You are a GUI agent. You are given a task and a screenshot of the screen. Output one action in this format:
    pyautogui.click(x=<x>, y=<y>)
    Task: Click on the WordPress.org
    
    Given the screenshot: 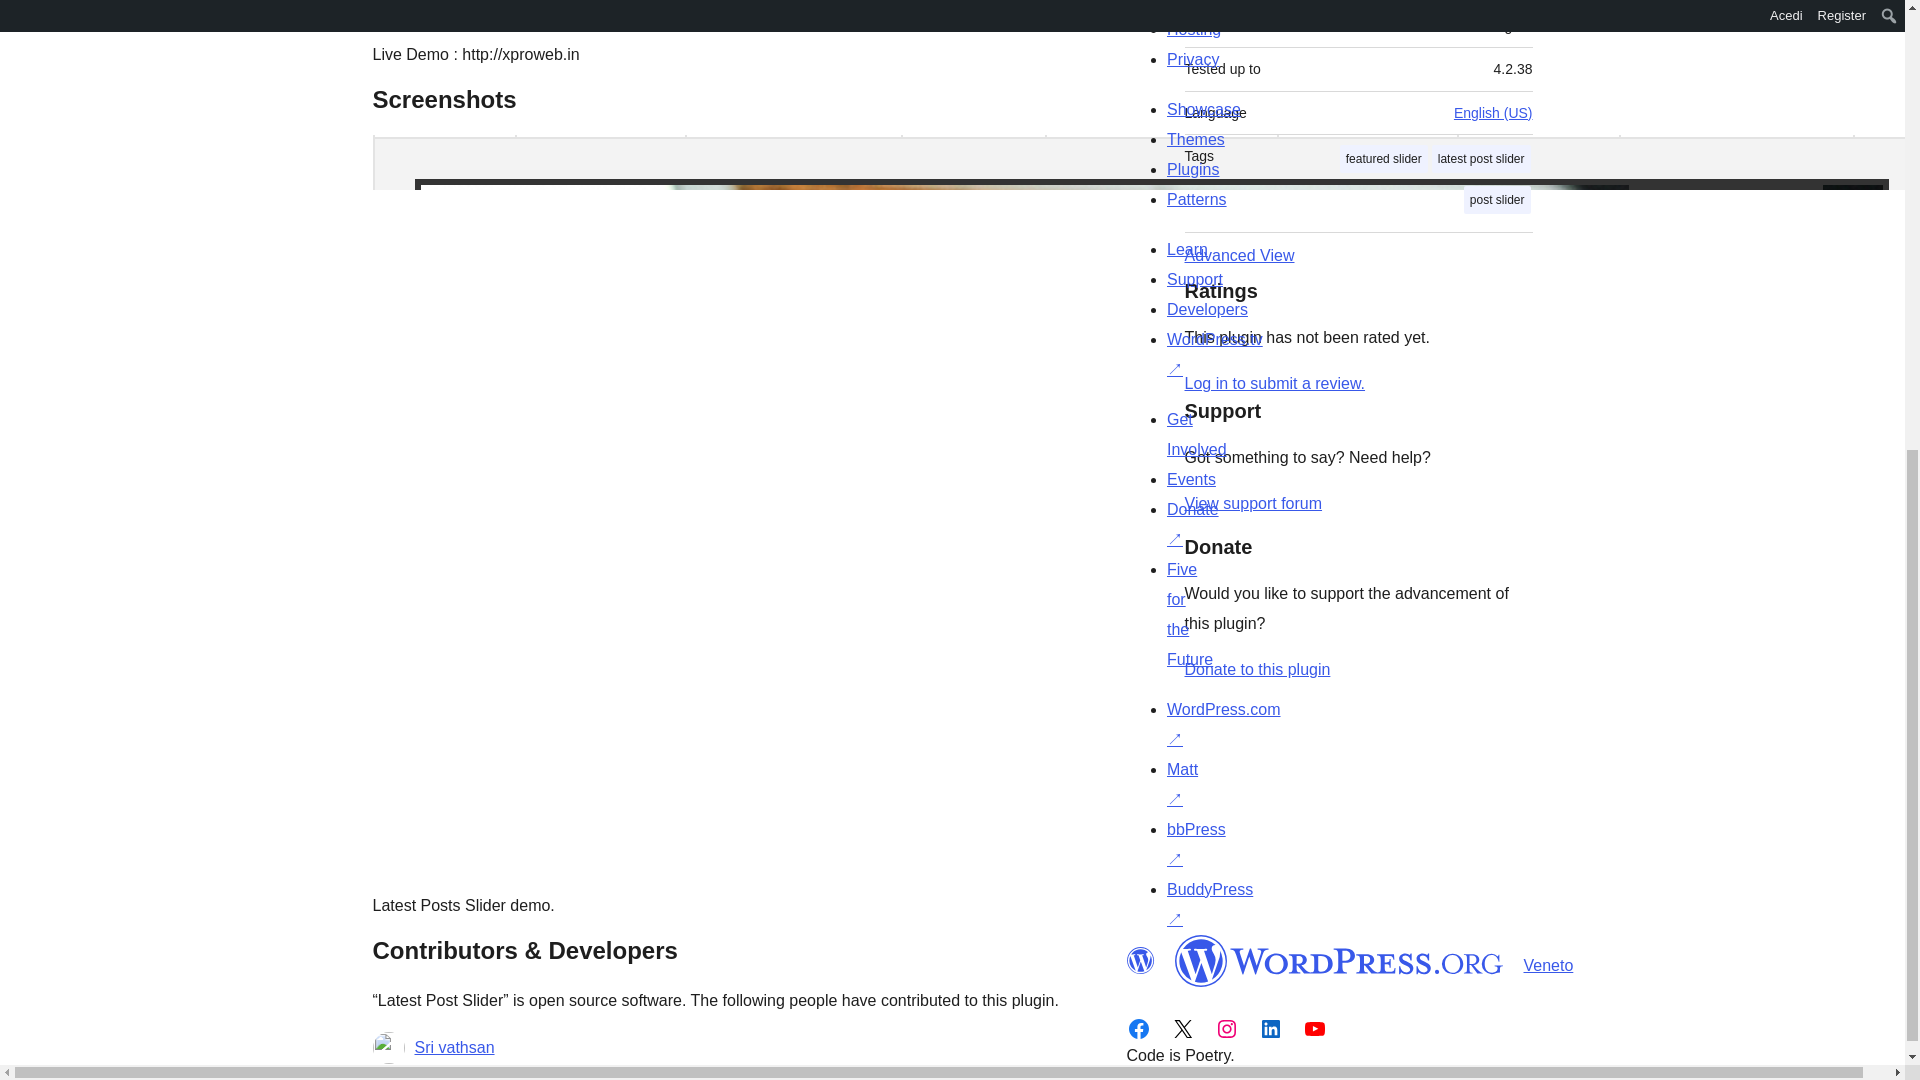 What is the action you would take?
    pyautogui.click(x=1139, y=961)
    